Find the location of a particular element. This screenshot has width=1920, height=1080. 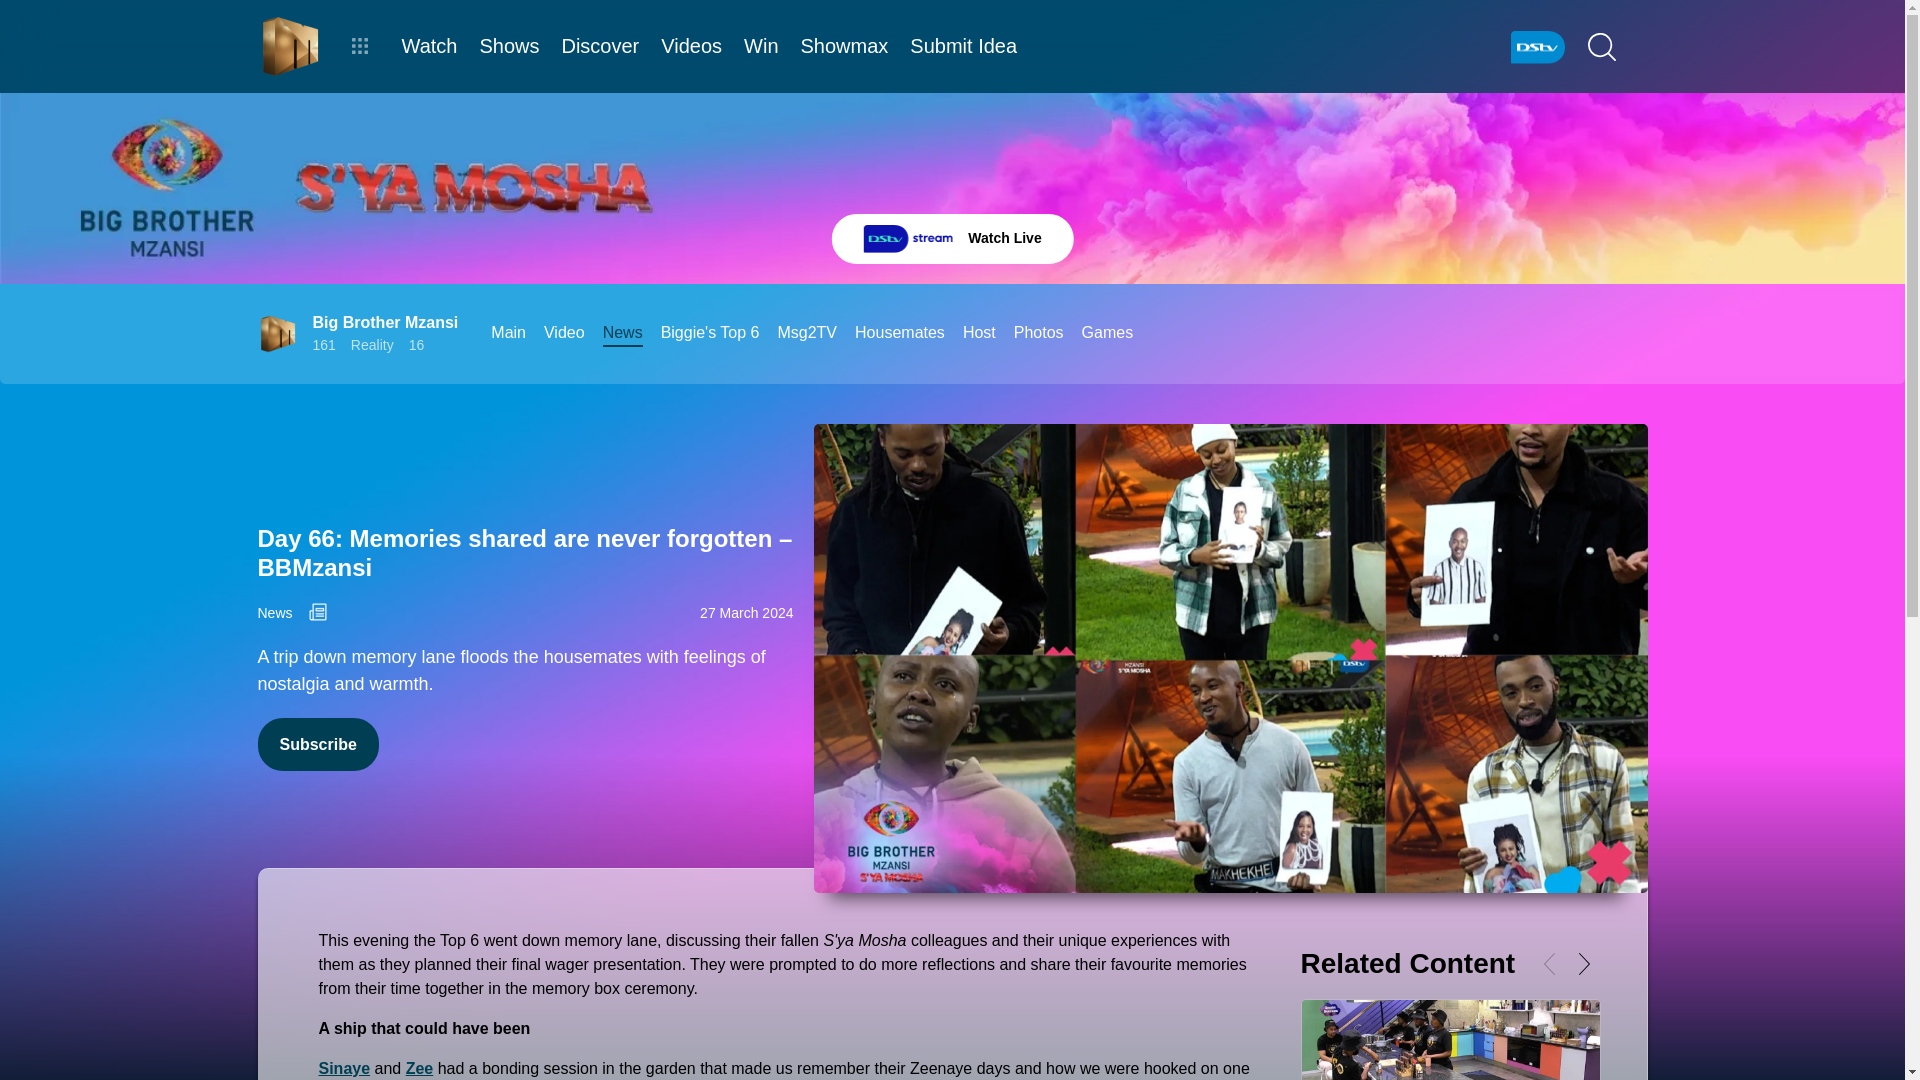

Msg2TV is located at coordinates (807, 332).